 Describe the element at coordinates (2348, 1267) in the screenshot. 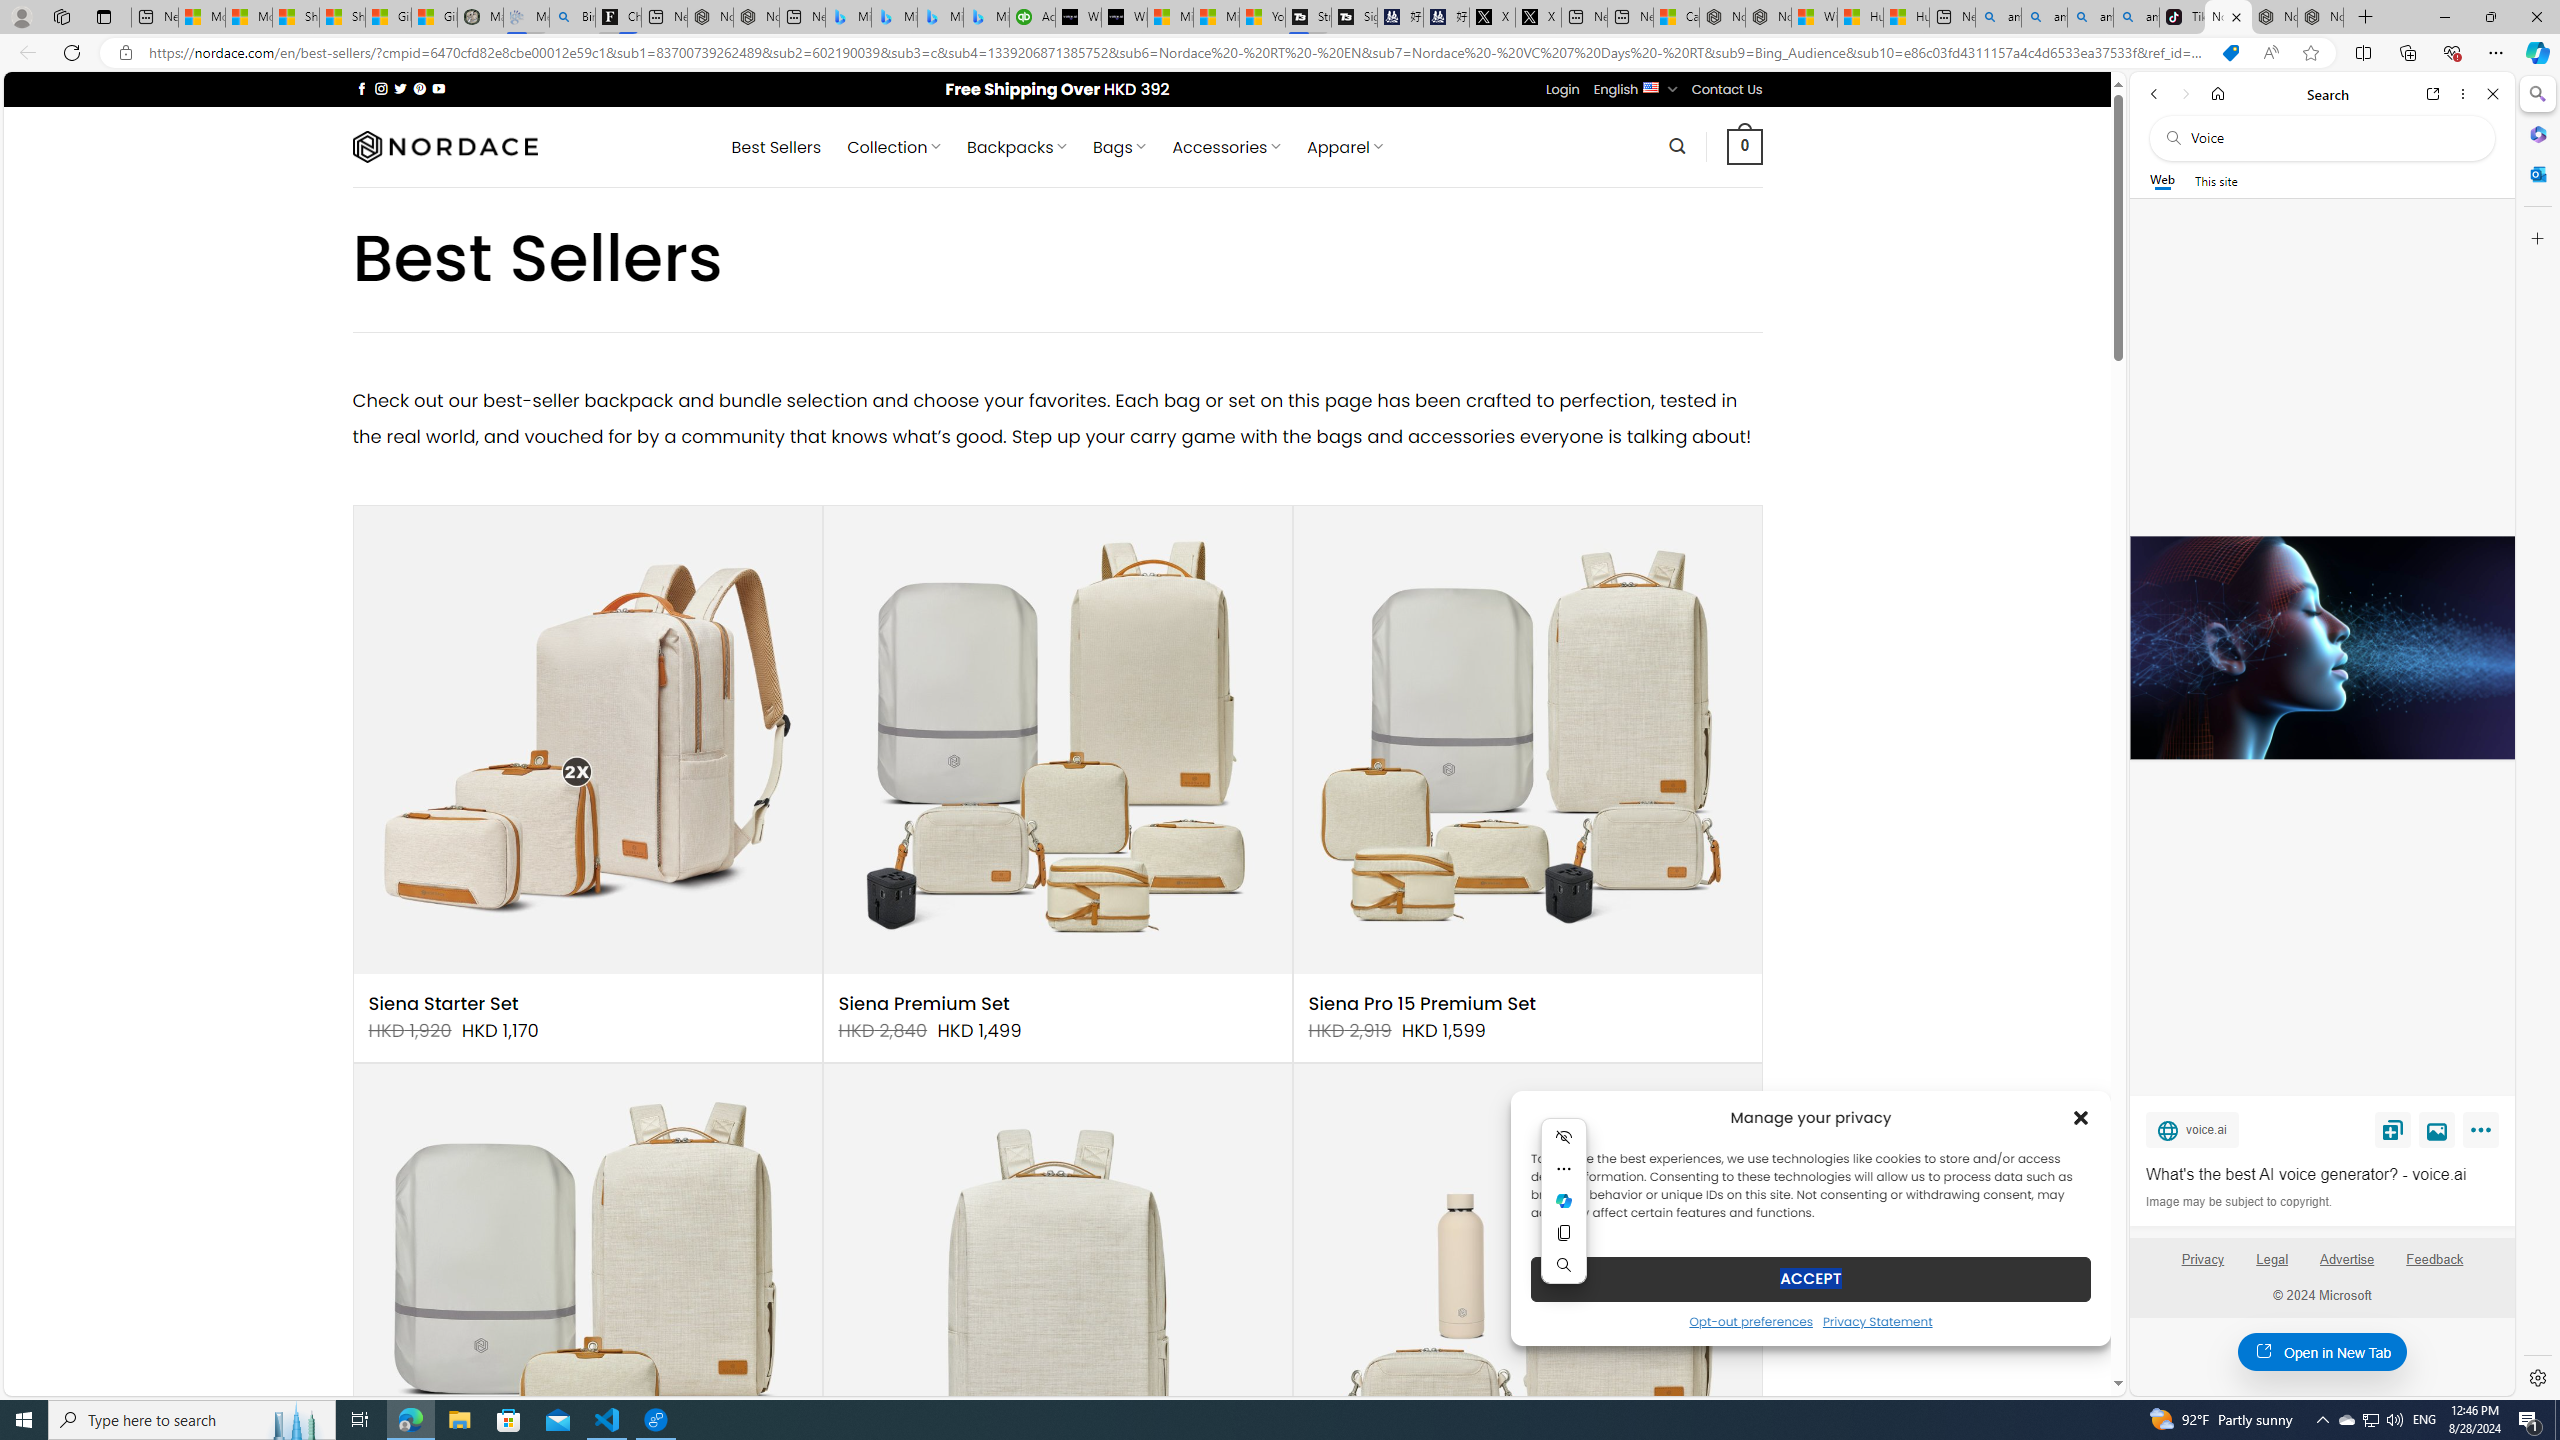

I see `Advertise` at that location.